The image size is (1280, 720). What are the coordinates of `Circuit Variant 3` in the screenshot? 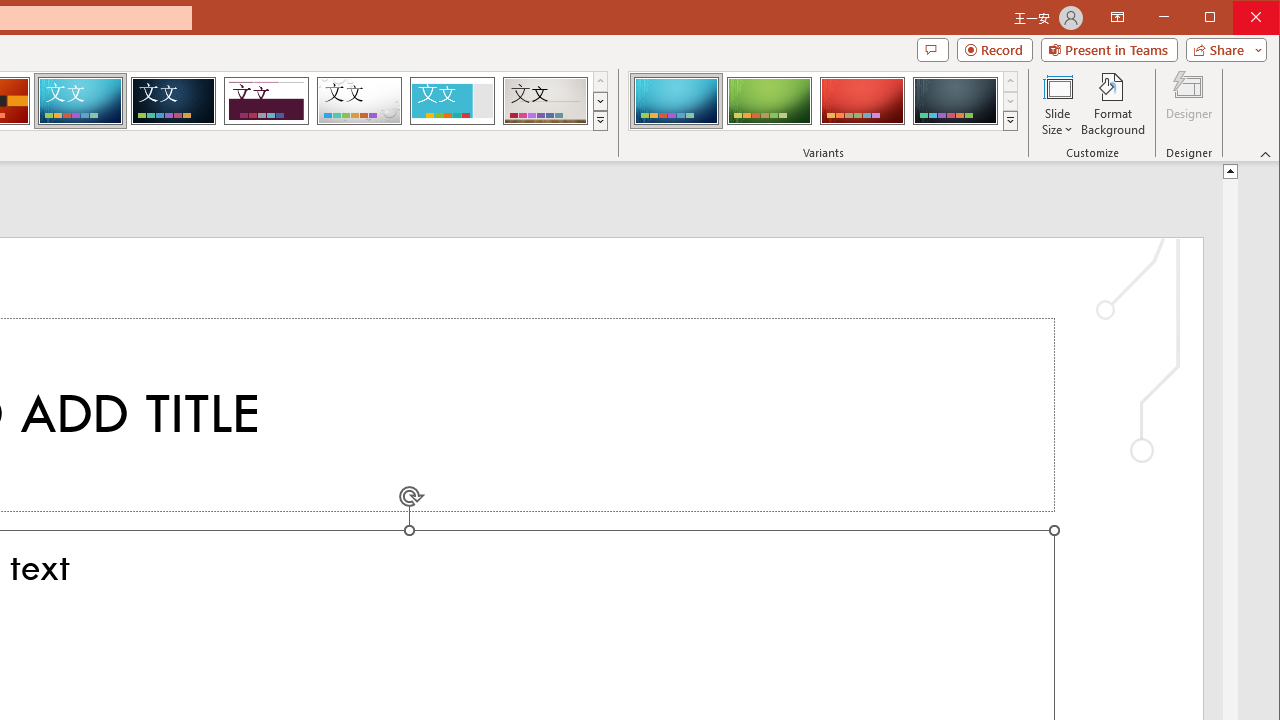 It's located at (862, 100).